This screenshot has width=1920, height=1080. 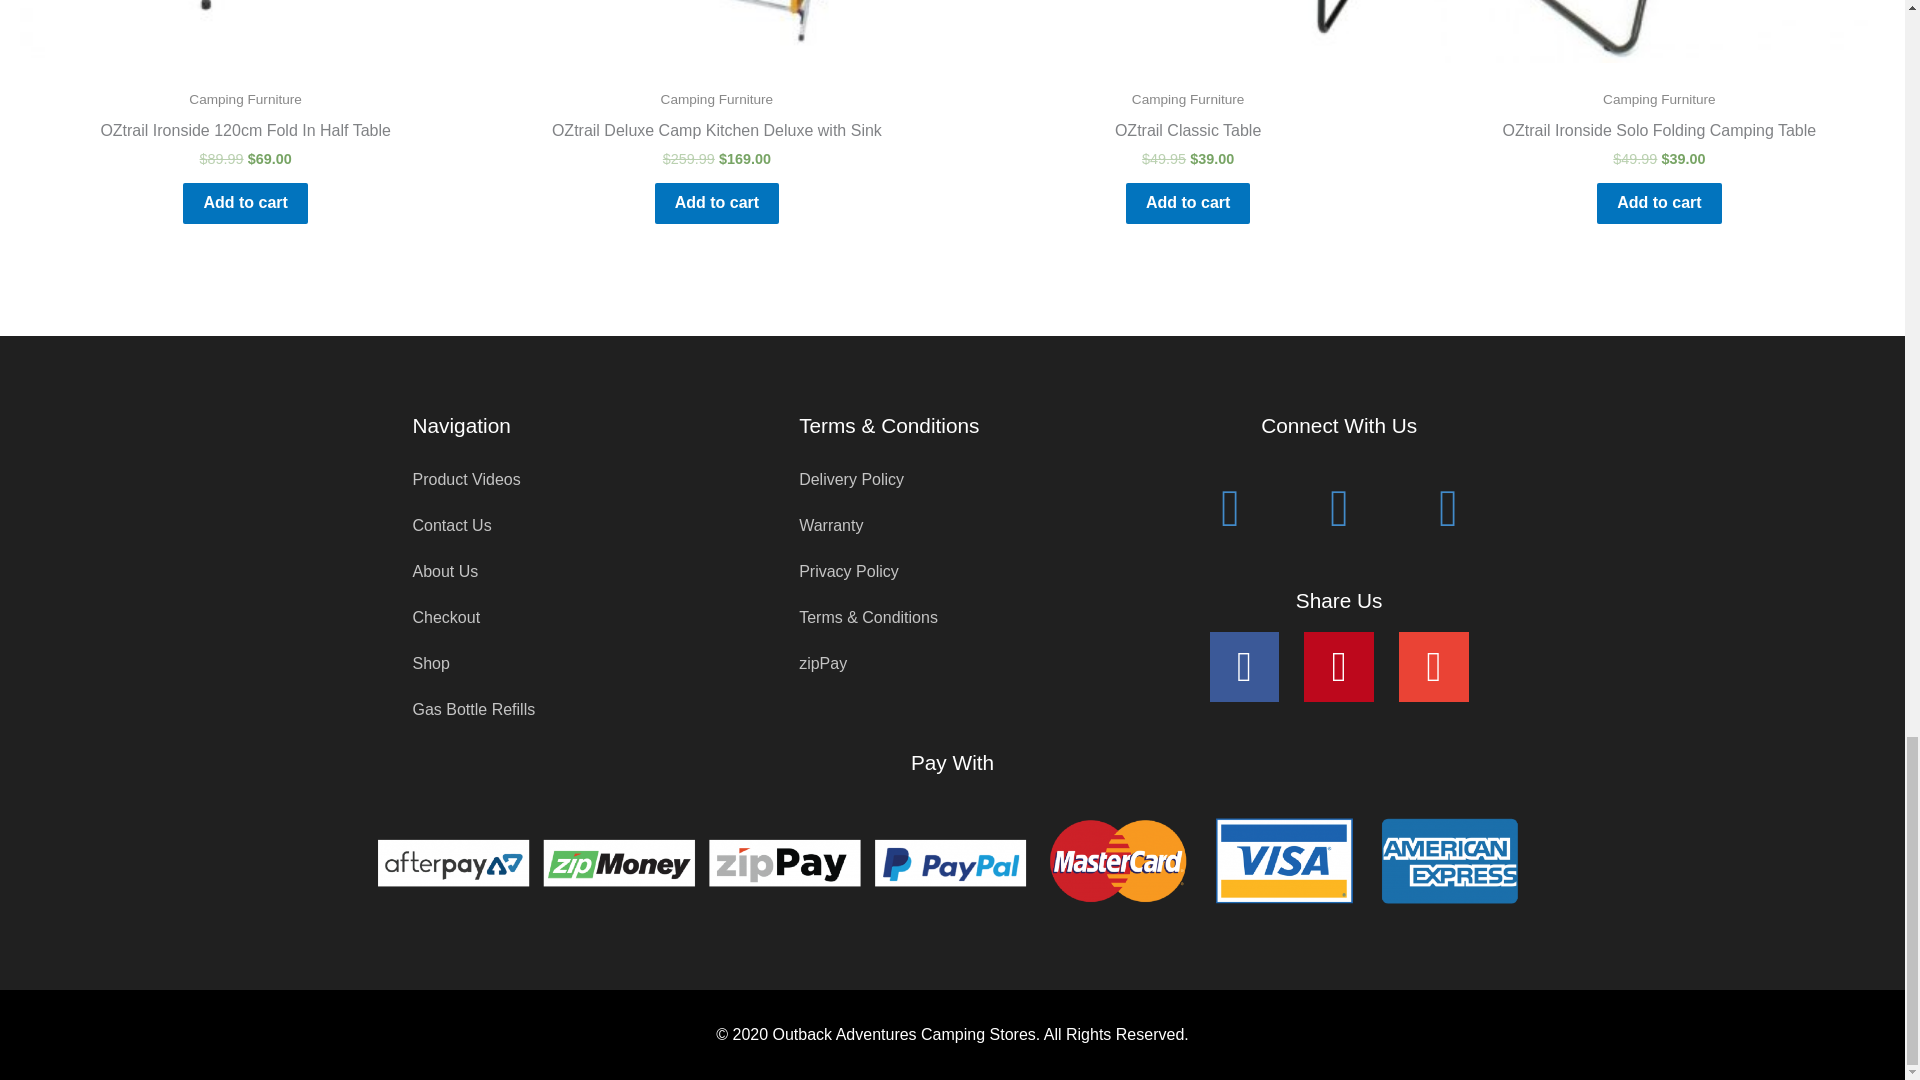 I want to click on Add to cart, so click(x=244, y=202).